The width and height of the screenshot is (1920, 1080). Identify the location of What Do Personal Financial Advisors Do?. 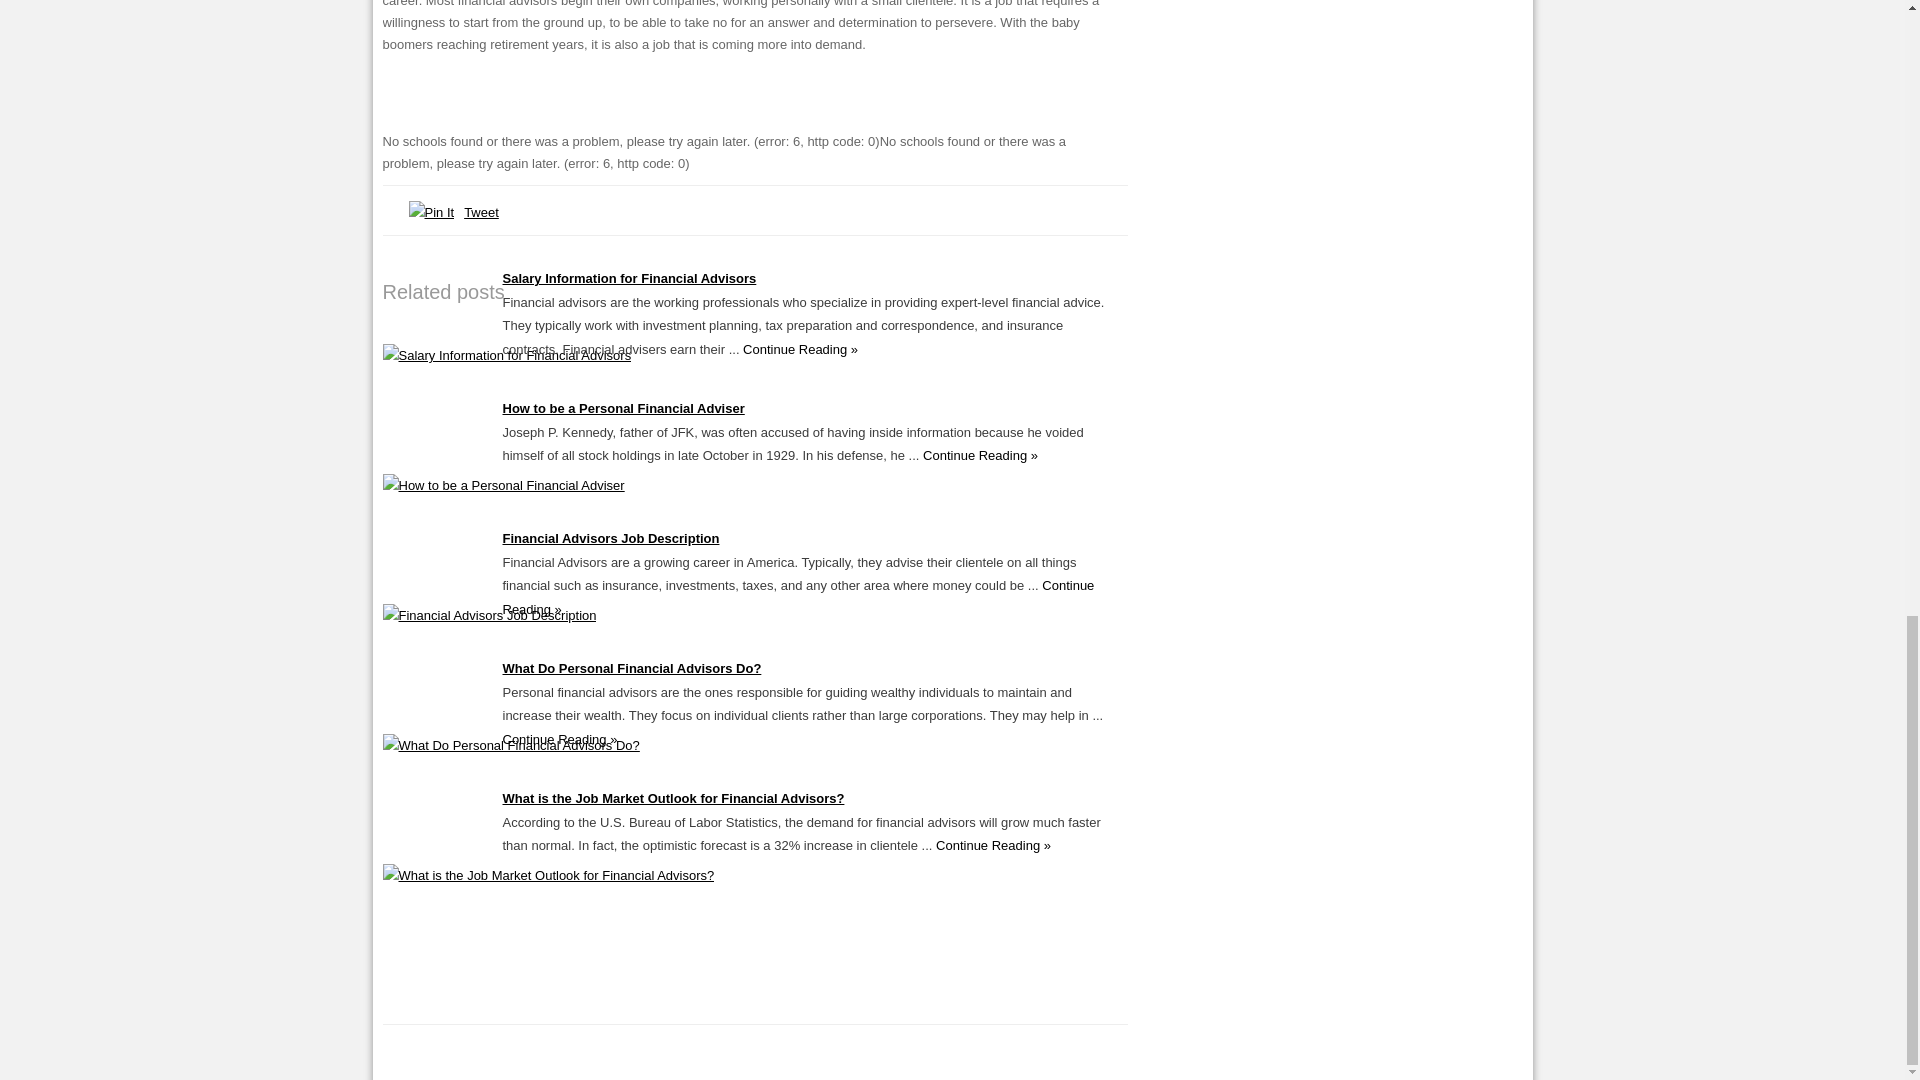
(510, 744).